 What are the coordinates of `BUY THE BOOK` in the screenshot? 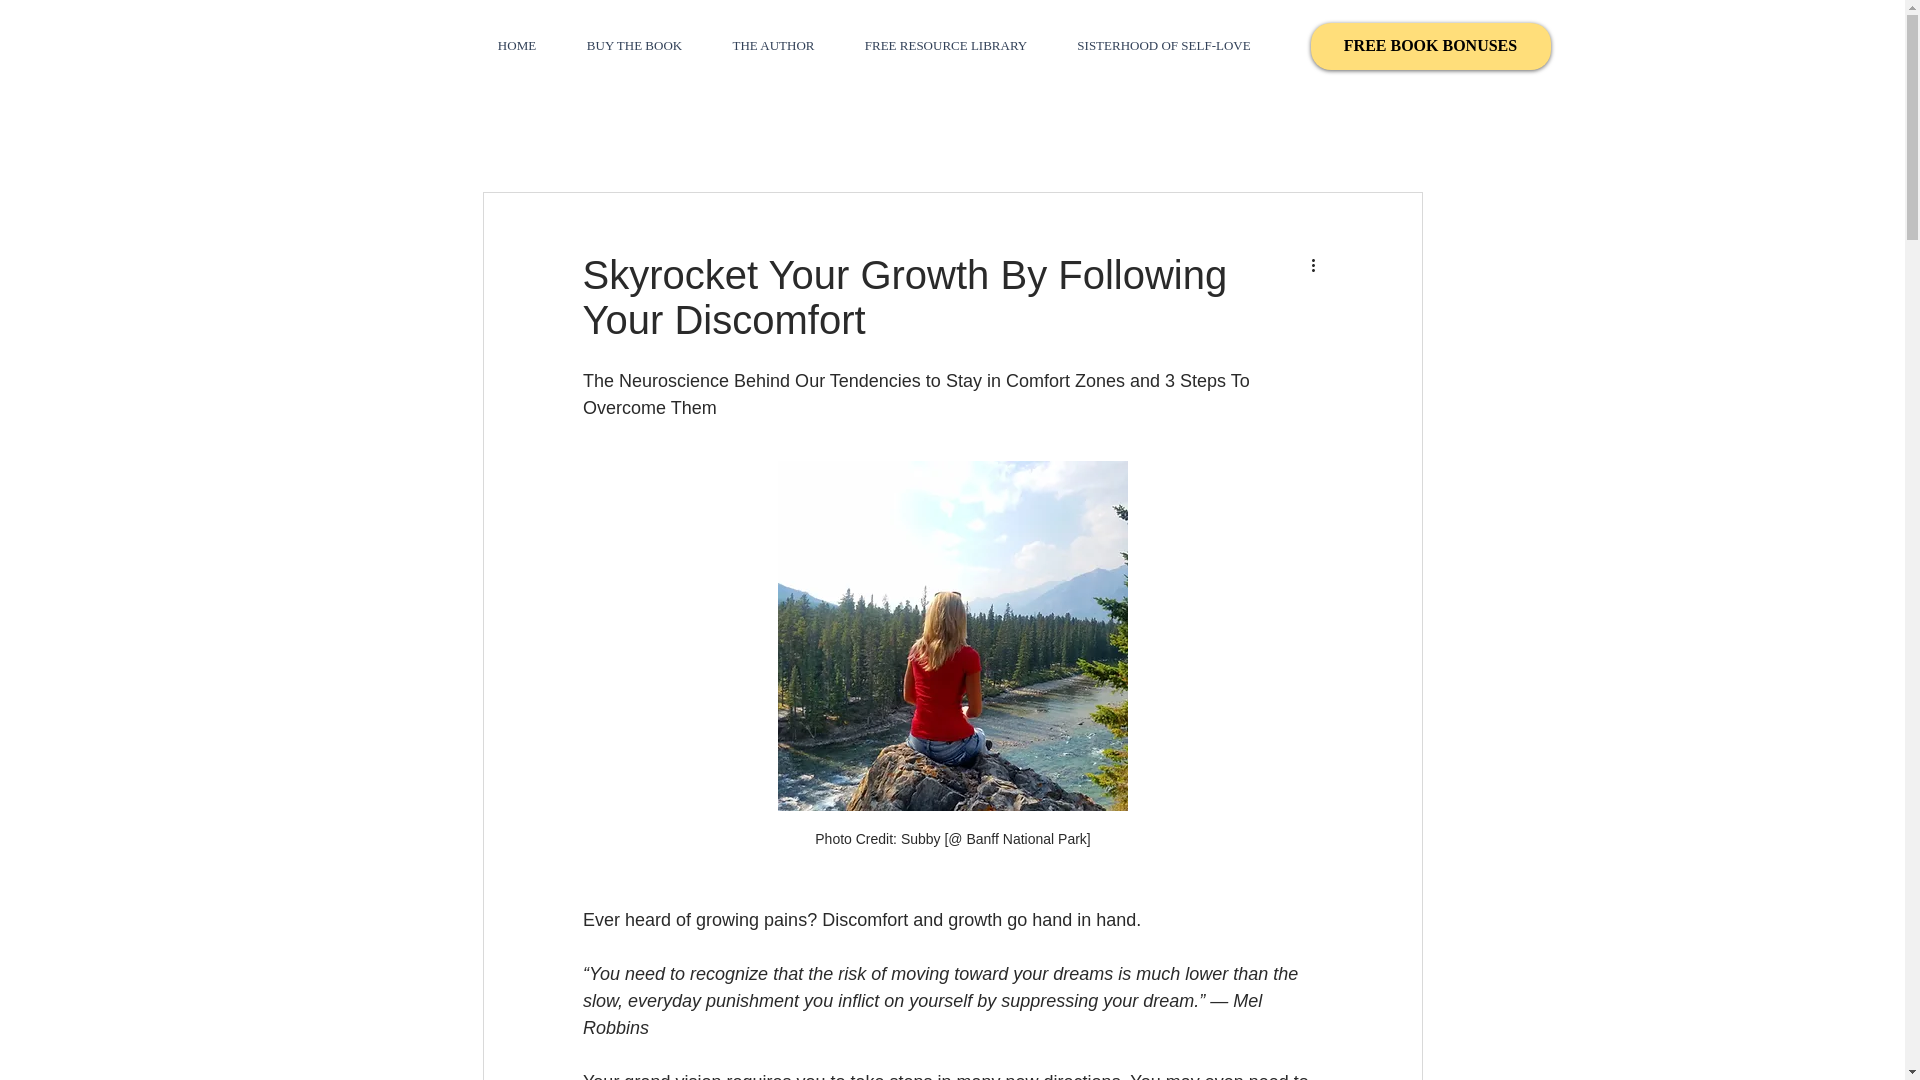 It's located at (635, 45).